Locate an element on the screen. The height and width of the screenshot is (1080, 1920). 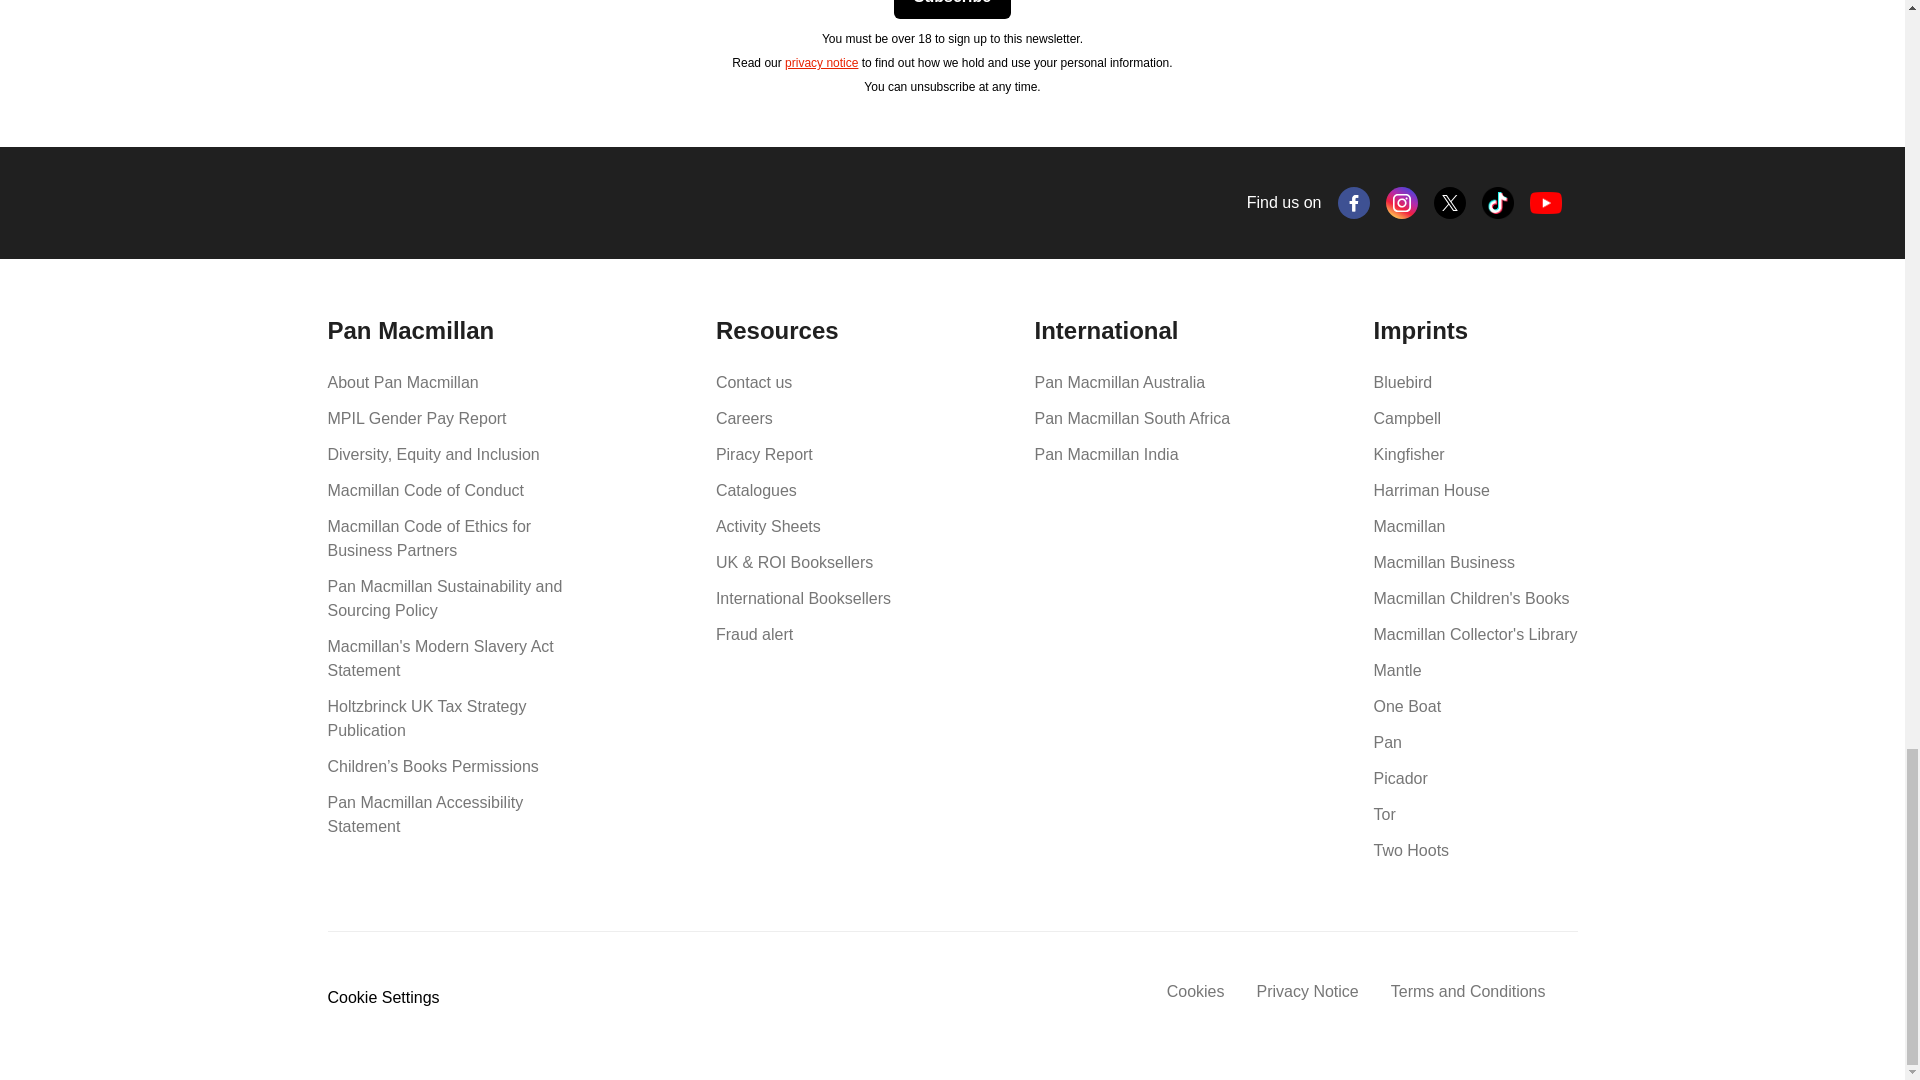
Subscribe is located at coordinates (952, 10).